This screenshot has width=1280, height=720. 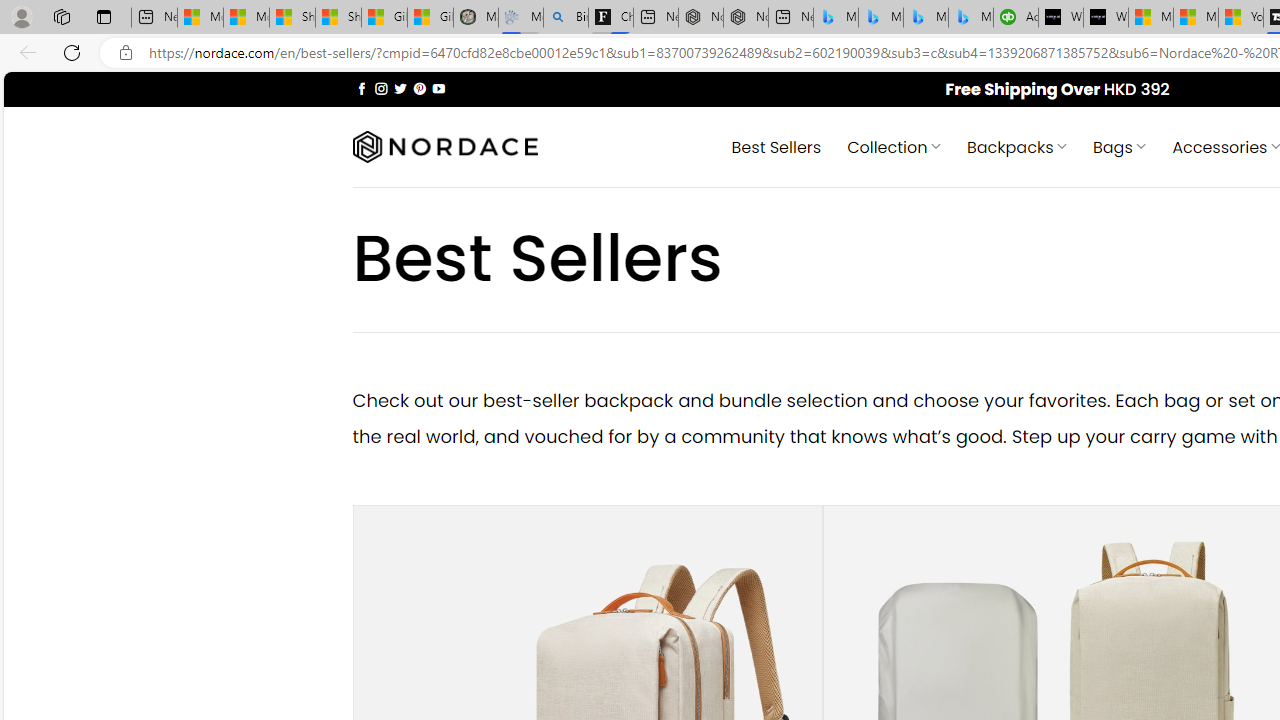 What do you see at coordinates (970, 18) in the screenshot?
I see `Microsoft Bing Travel - Shangri-La Hotel Bangkok` at bounding box center [970, 18].